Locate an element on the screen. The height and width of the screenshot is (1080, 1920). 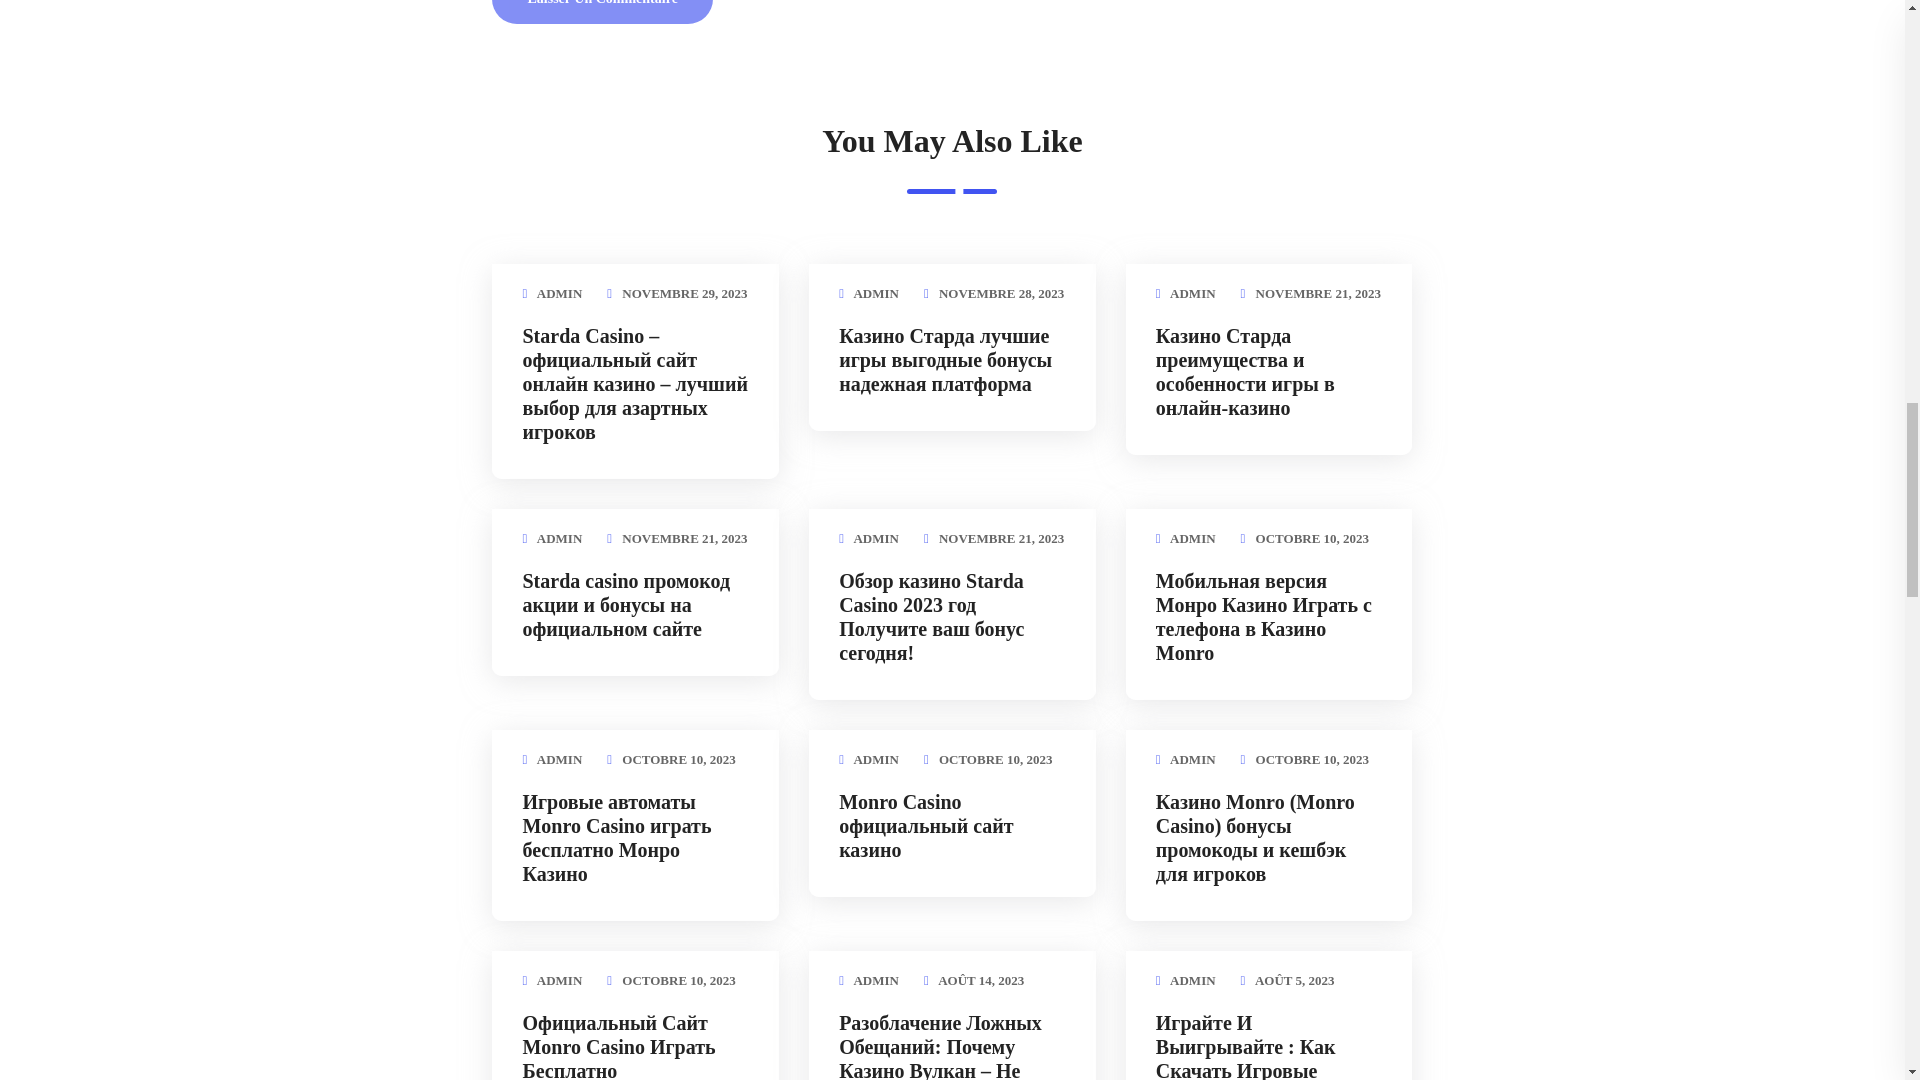
ADMIN is located at coordinates (560, 538).